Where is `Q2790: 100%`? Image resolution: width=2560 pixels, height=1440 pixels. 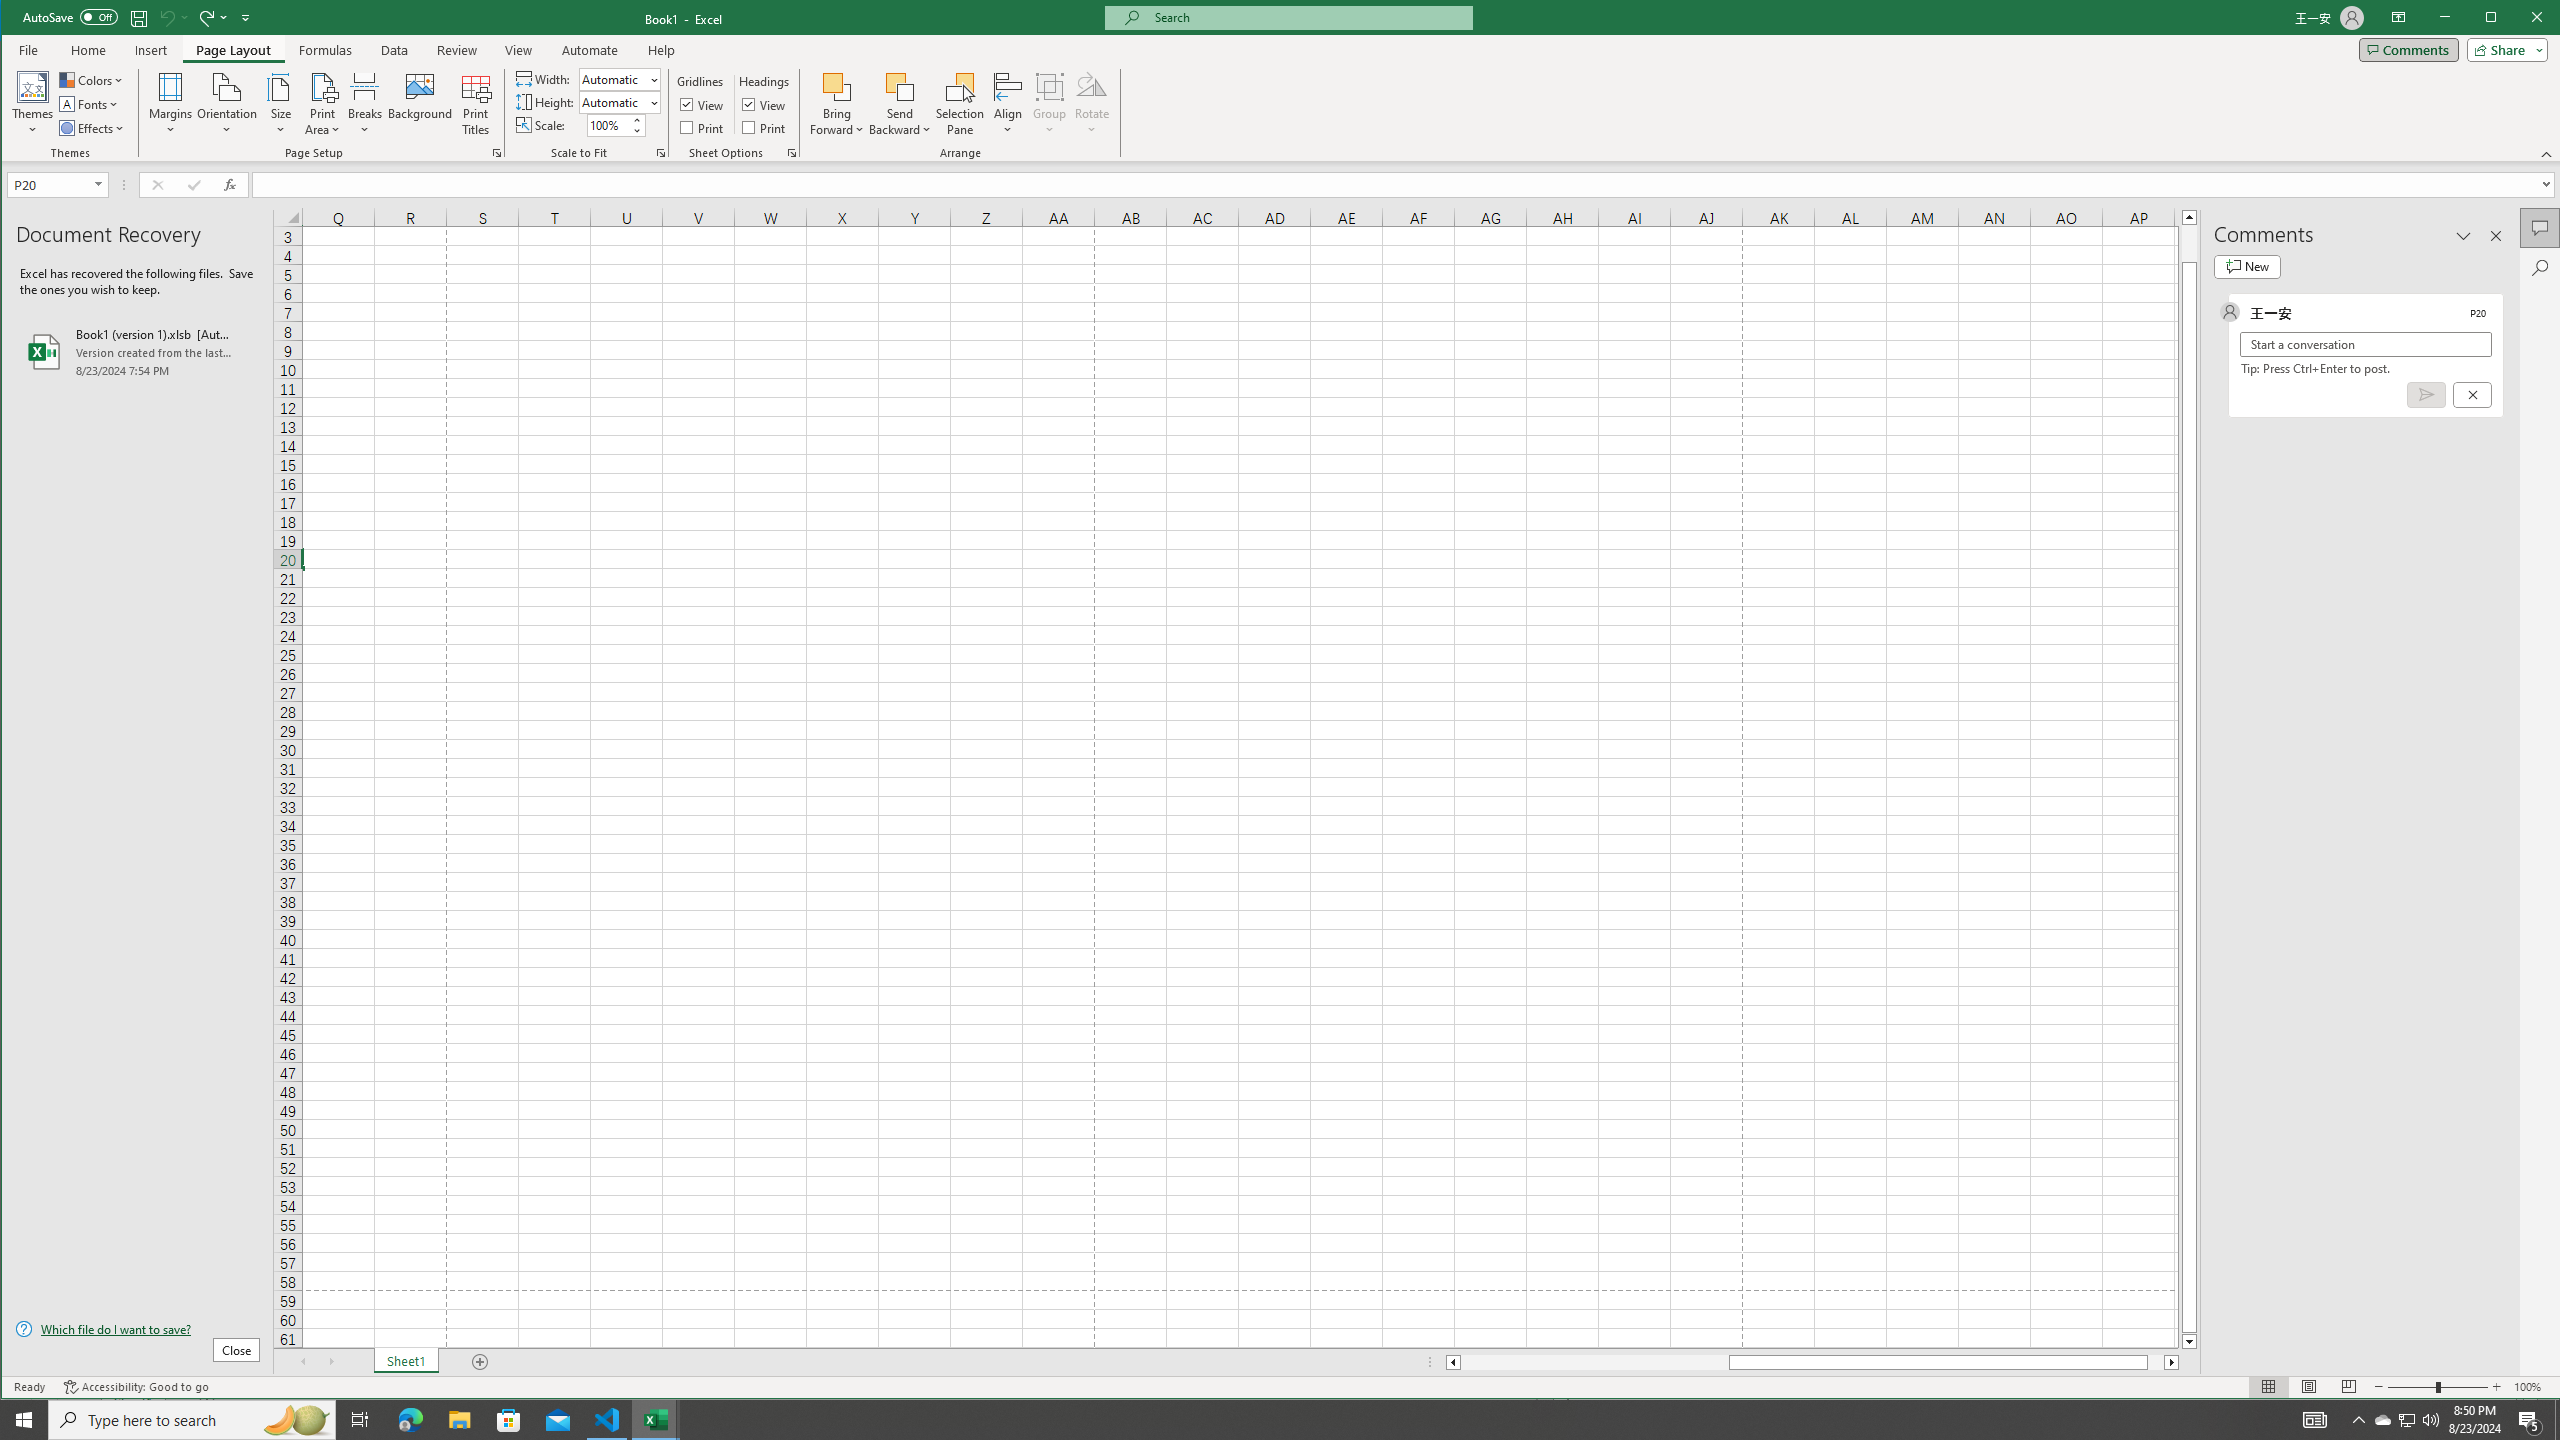
Q2790: 100% is located at coordinates (2430, 1420).